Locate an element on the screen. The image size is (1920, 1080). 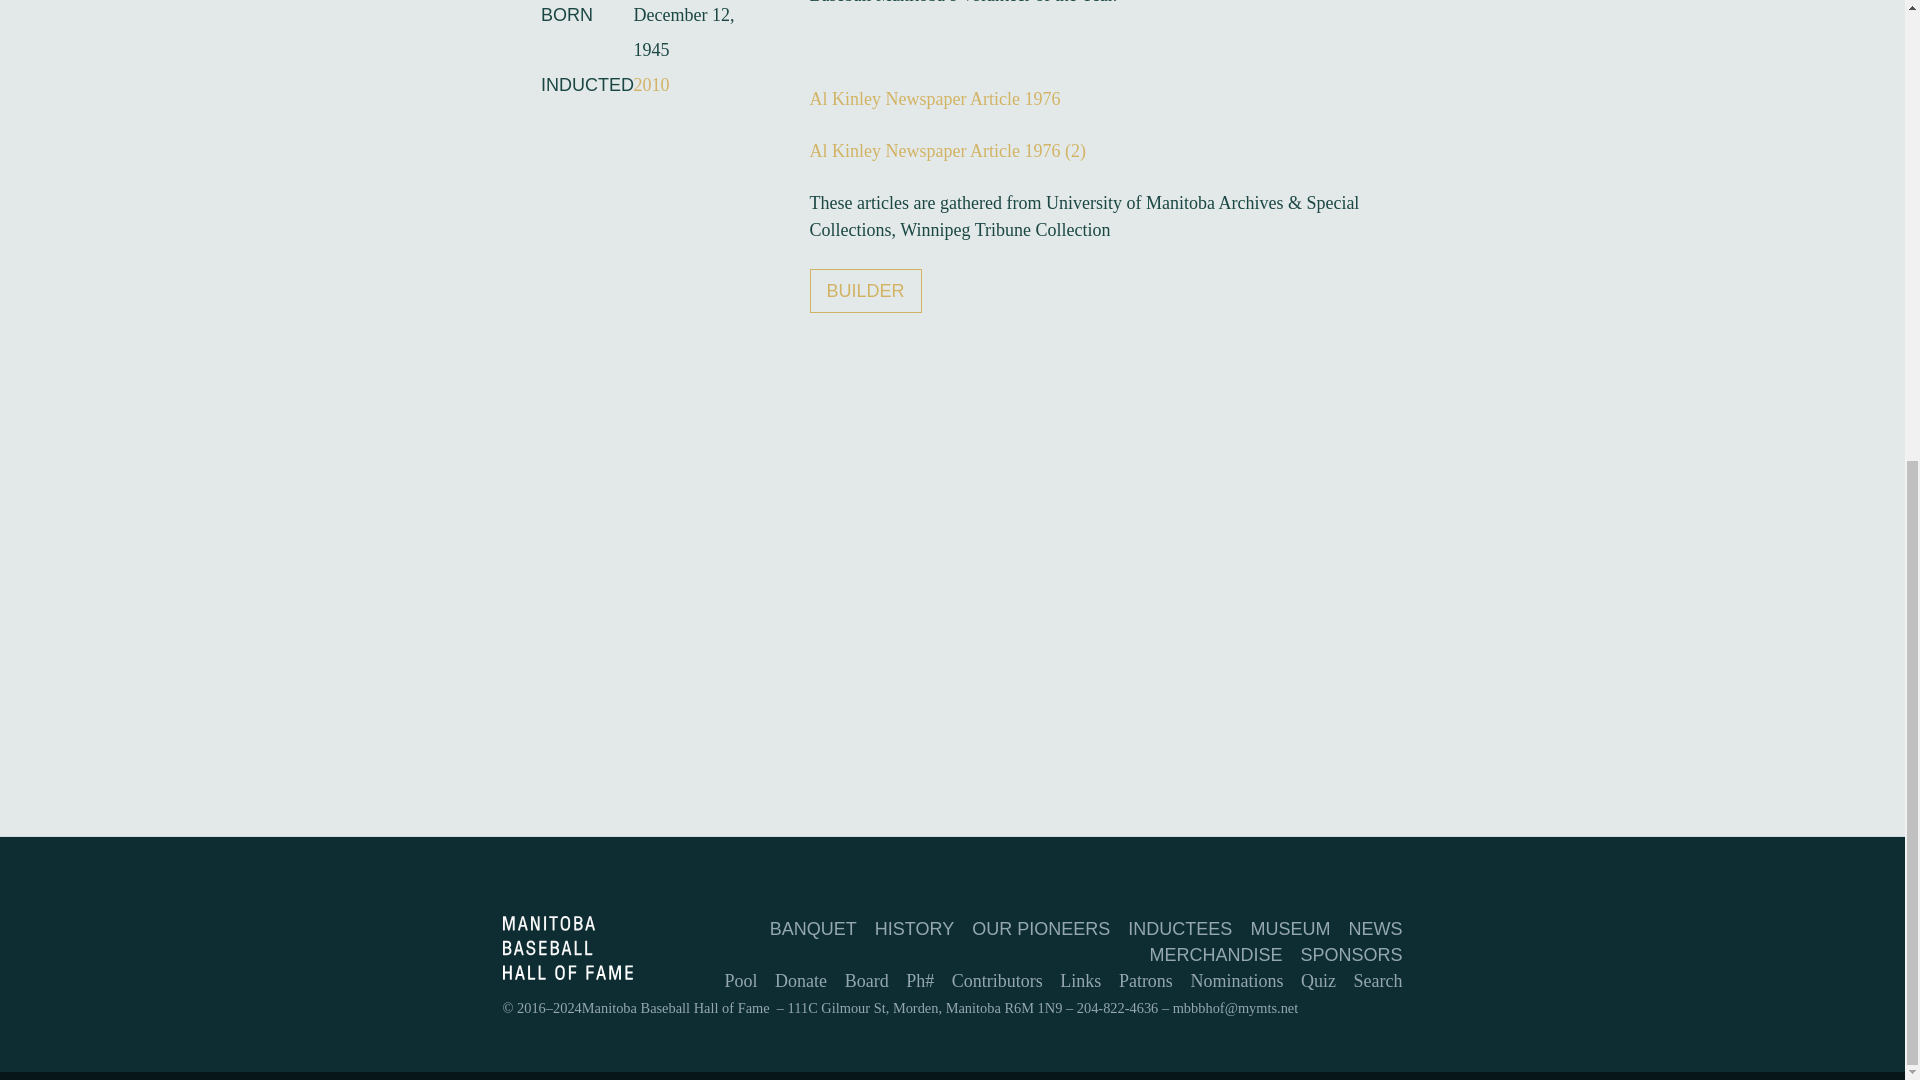
Al Kinley Newspaper Article 1976 is located at coordinates (936, 98).